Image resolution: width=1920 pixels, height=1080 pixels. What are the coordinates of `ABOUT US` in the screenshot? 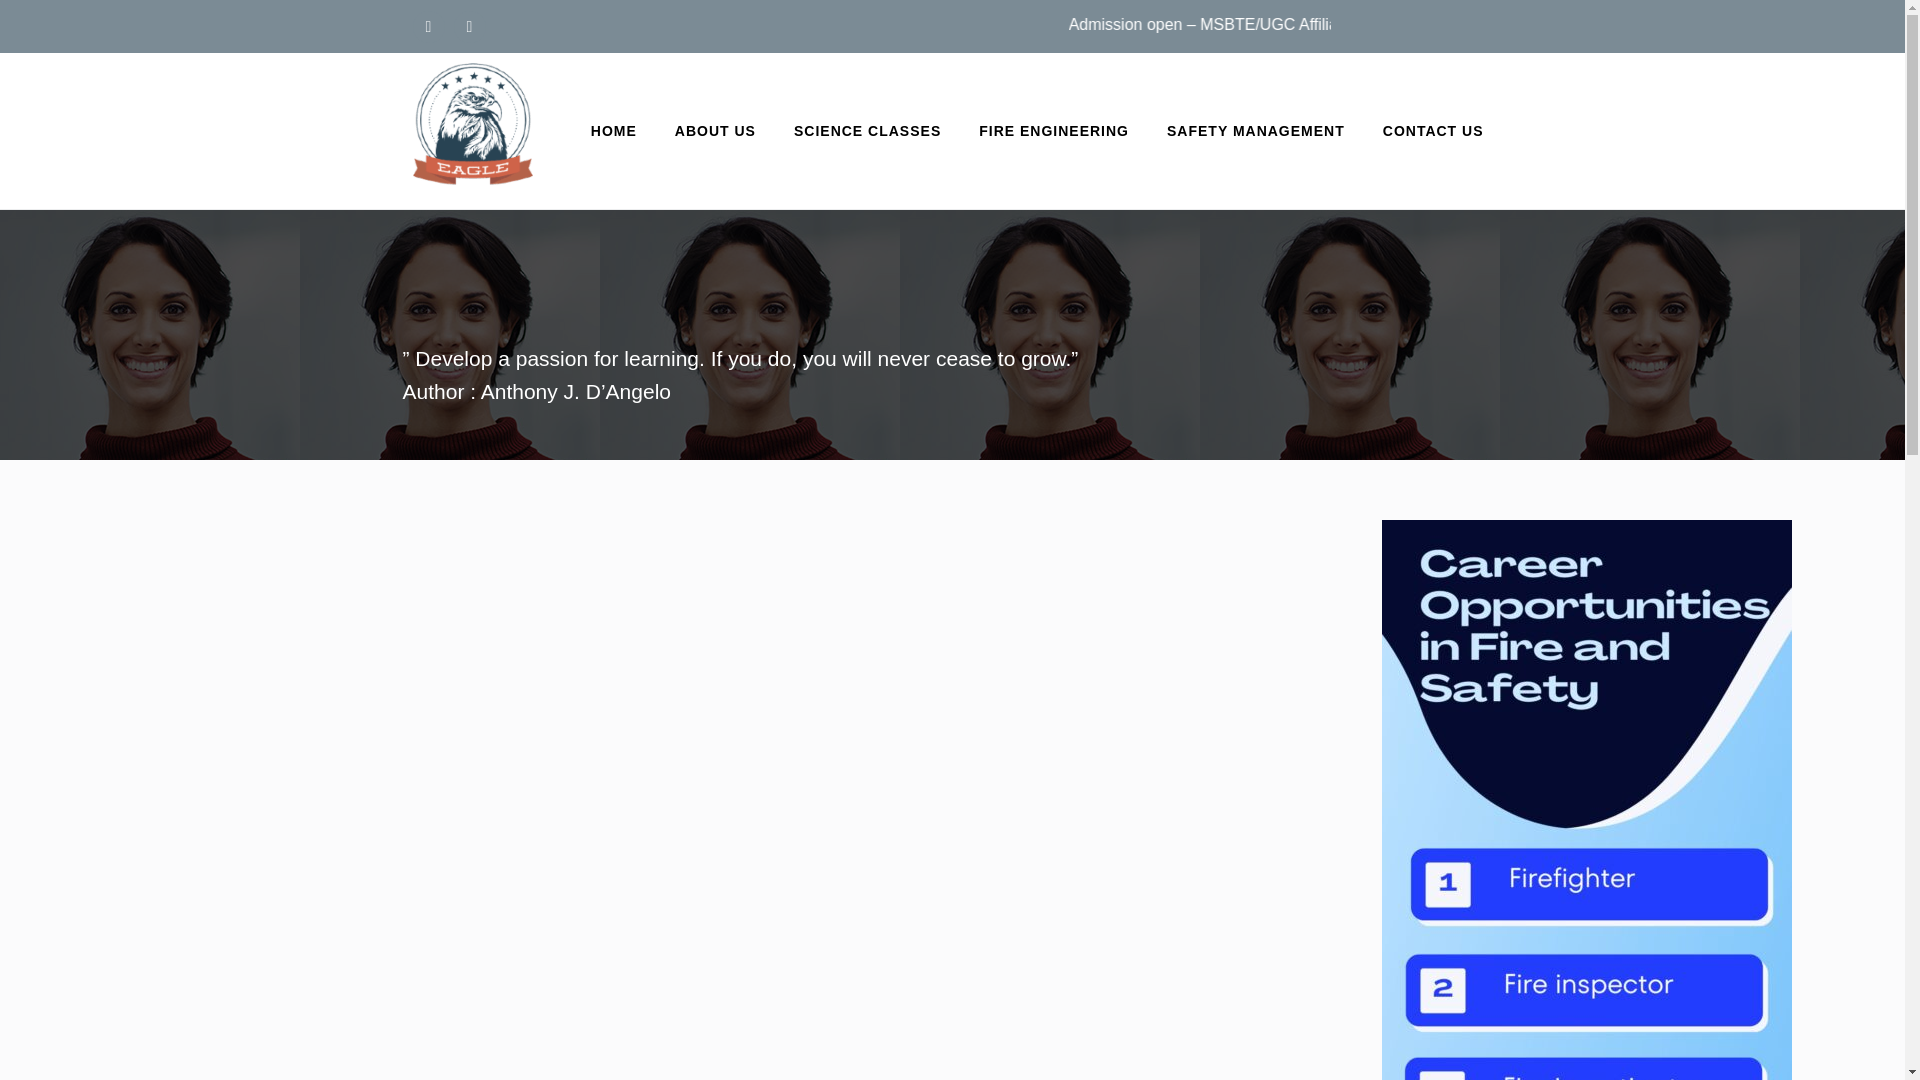 It's located at (715, 130).